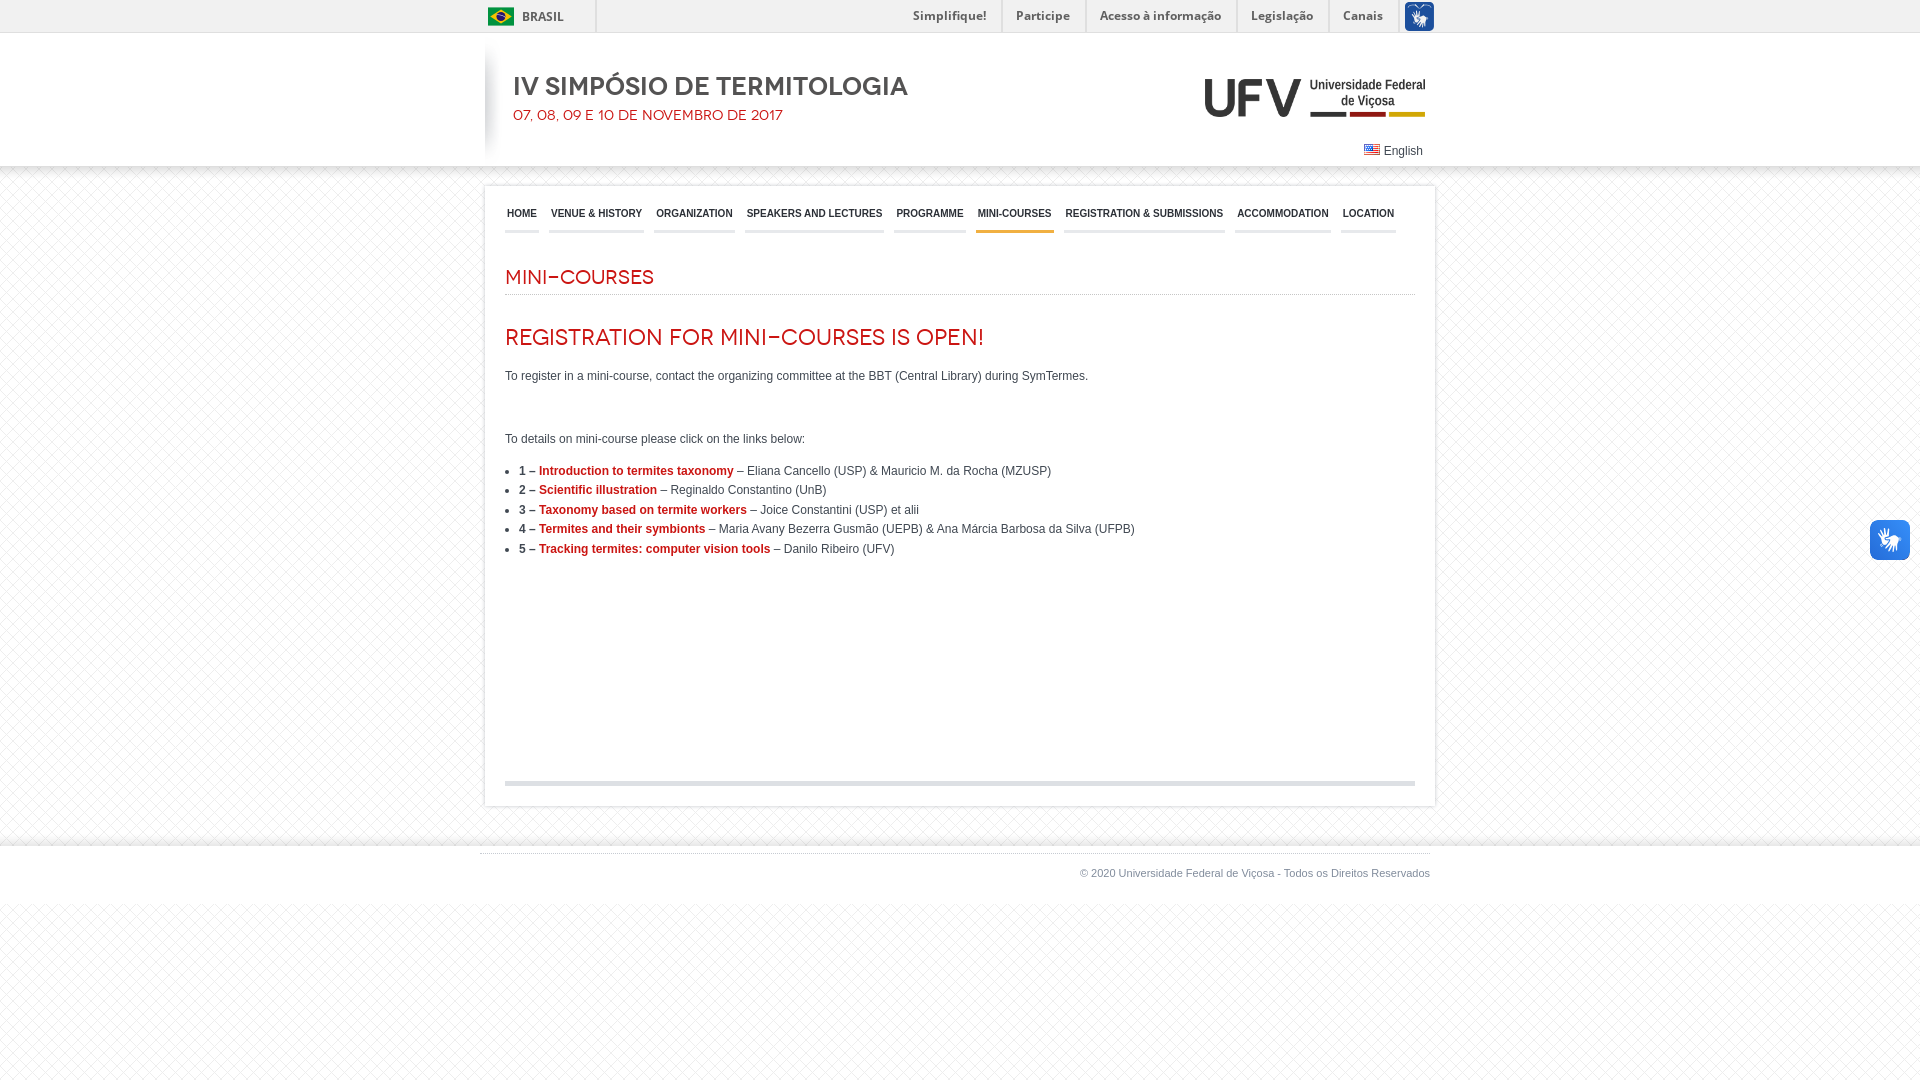 The width and height of the screenshot is (1920, 1080). Describe the element at coordinates (522, 220) in the screenshot. I see `HOME` at that location.